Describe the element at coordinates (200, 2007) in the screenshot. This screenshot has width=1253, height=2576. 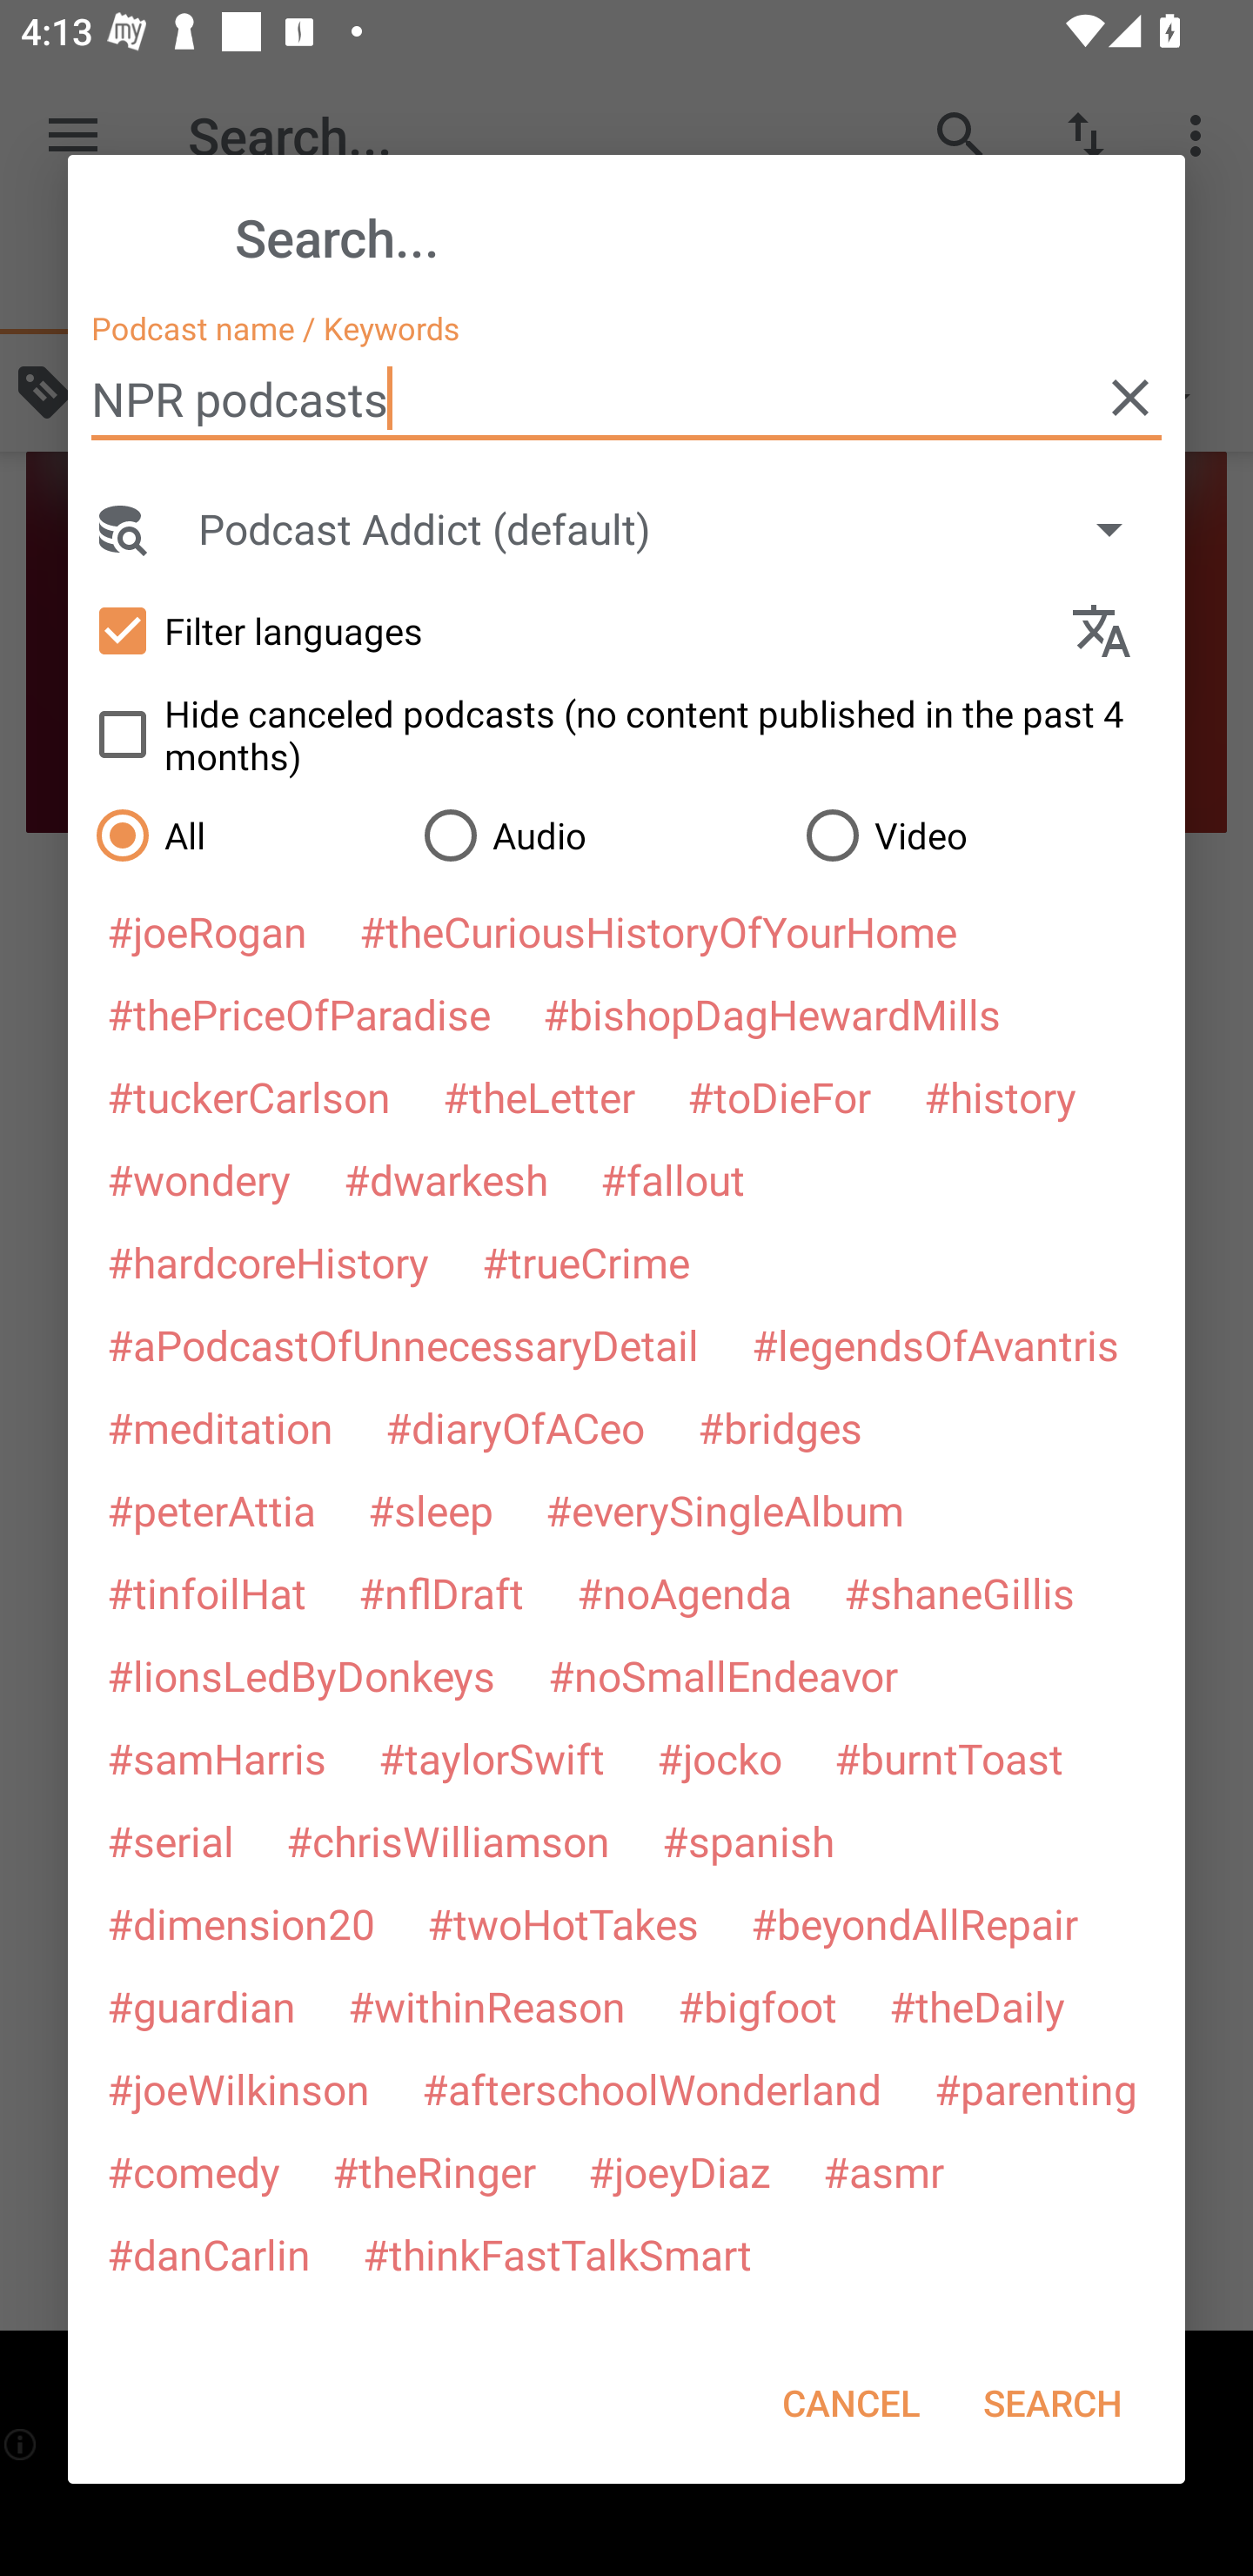
I see `#guardian` at that location.